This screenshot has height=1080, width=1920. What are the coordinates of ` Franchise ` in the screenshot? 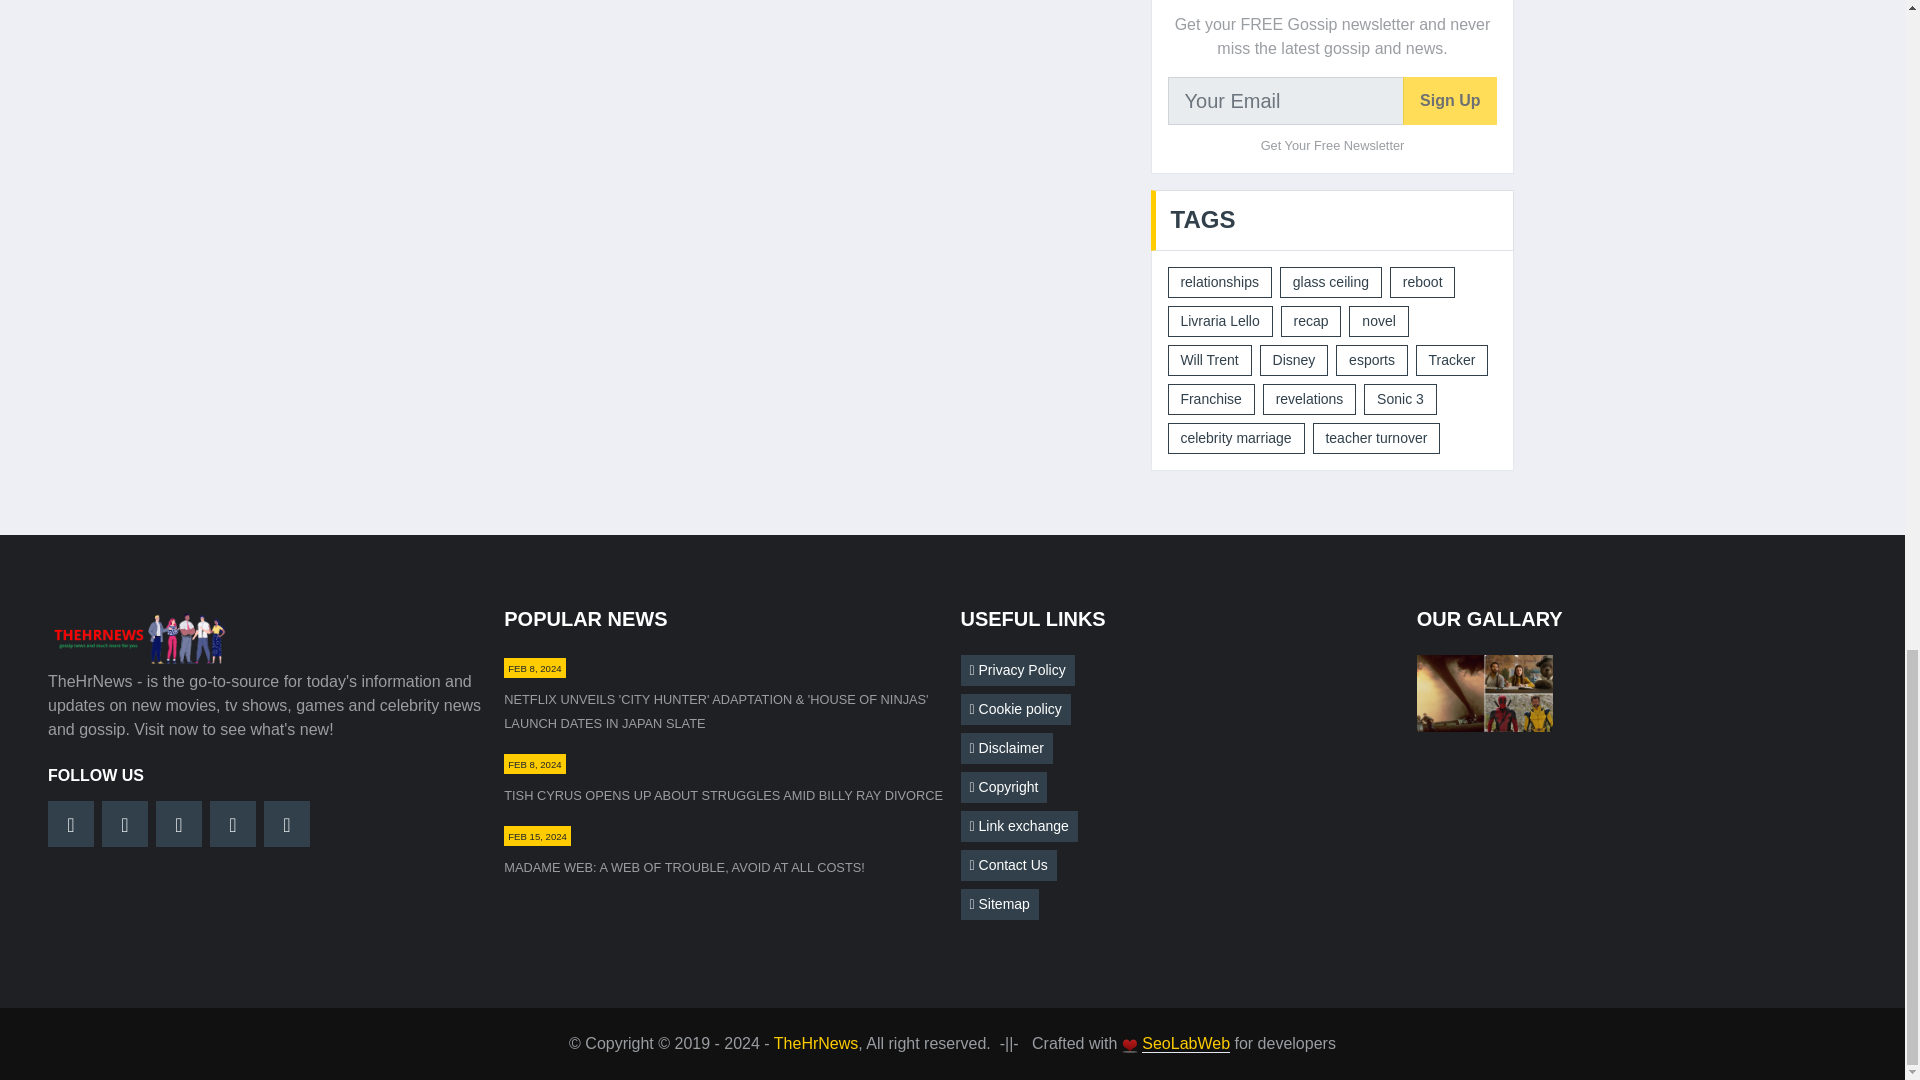 It's located at (1211, 399).